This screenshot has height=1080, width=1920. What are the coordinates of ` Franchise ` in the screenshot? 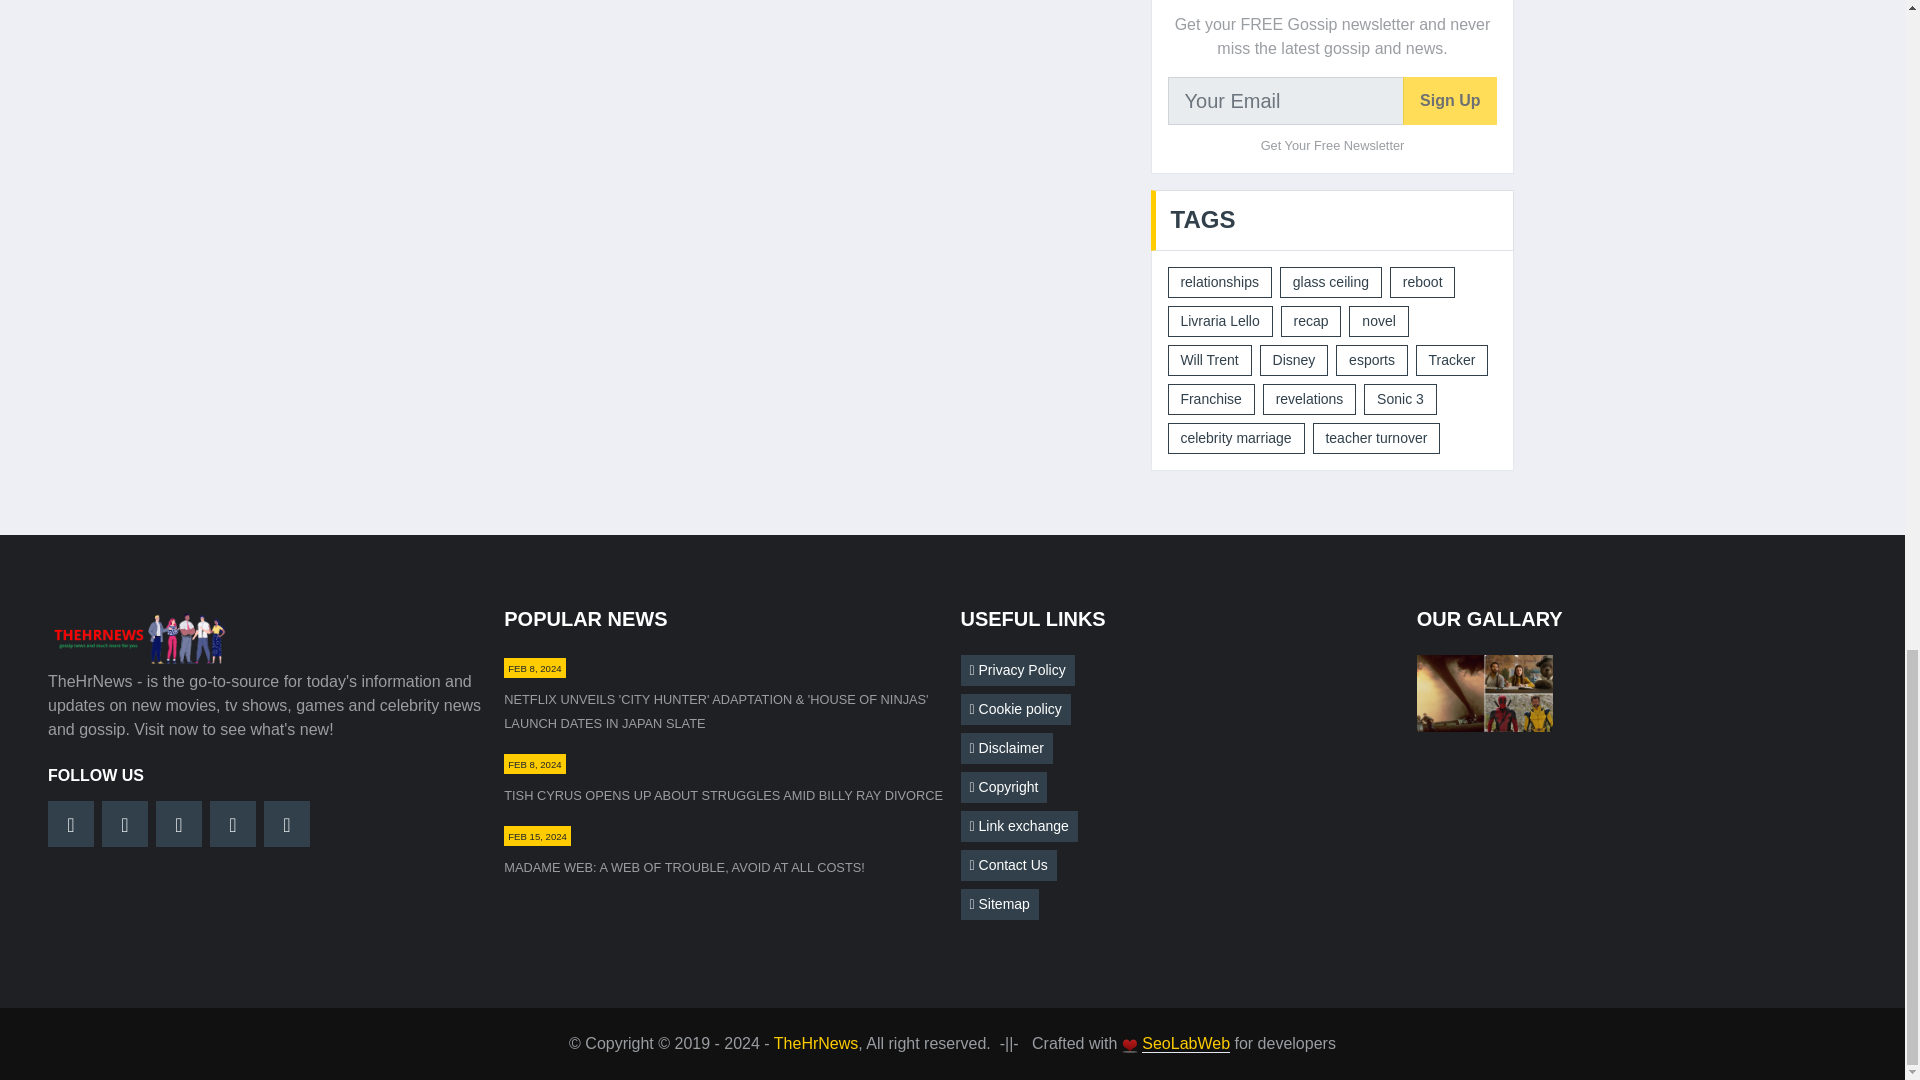 It's located at (1211, 399).